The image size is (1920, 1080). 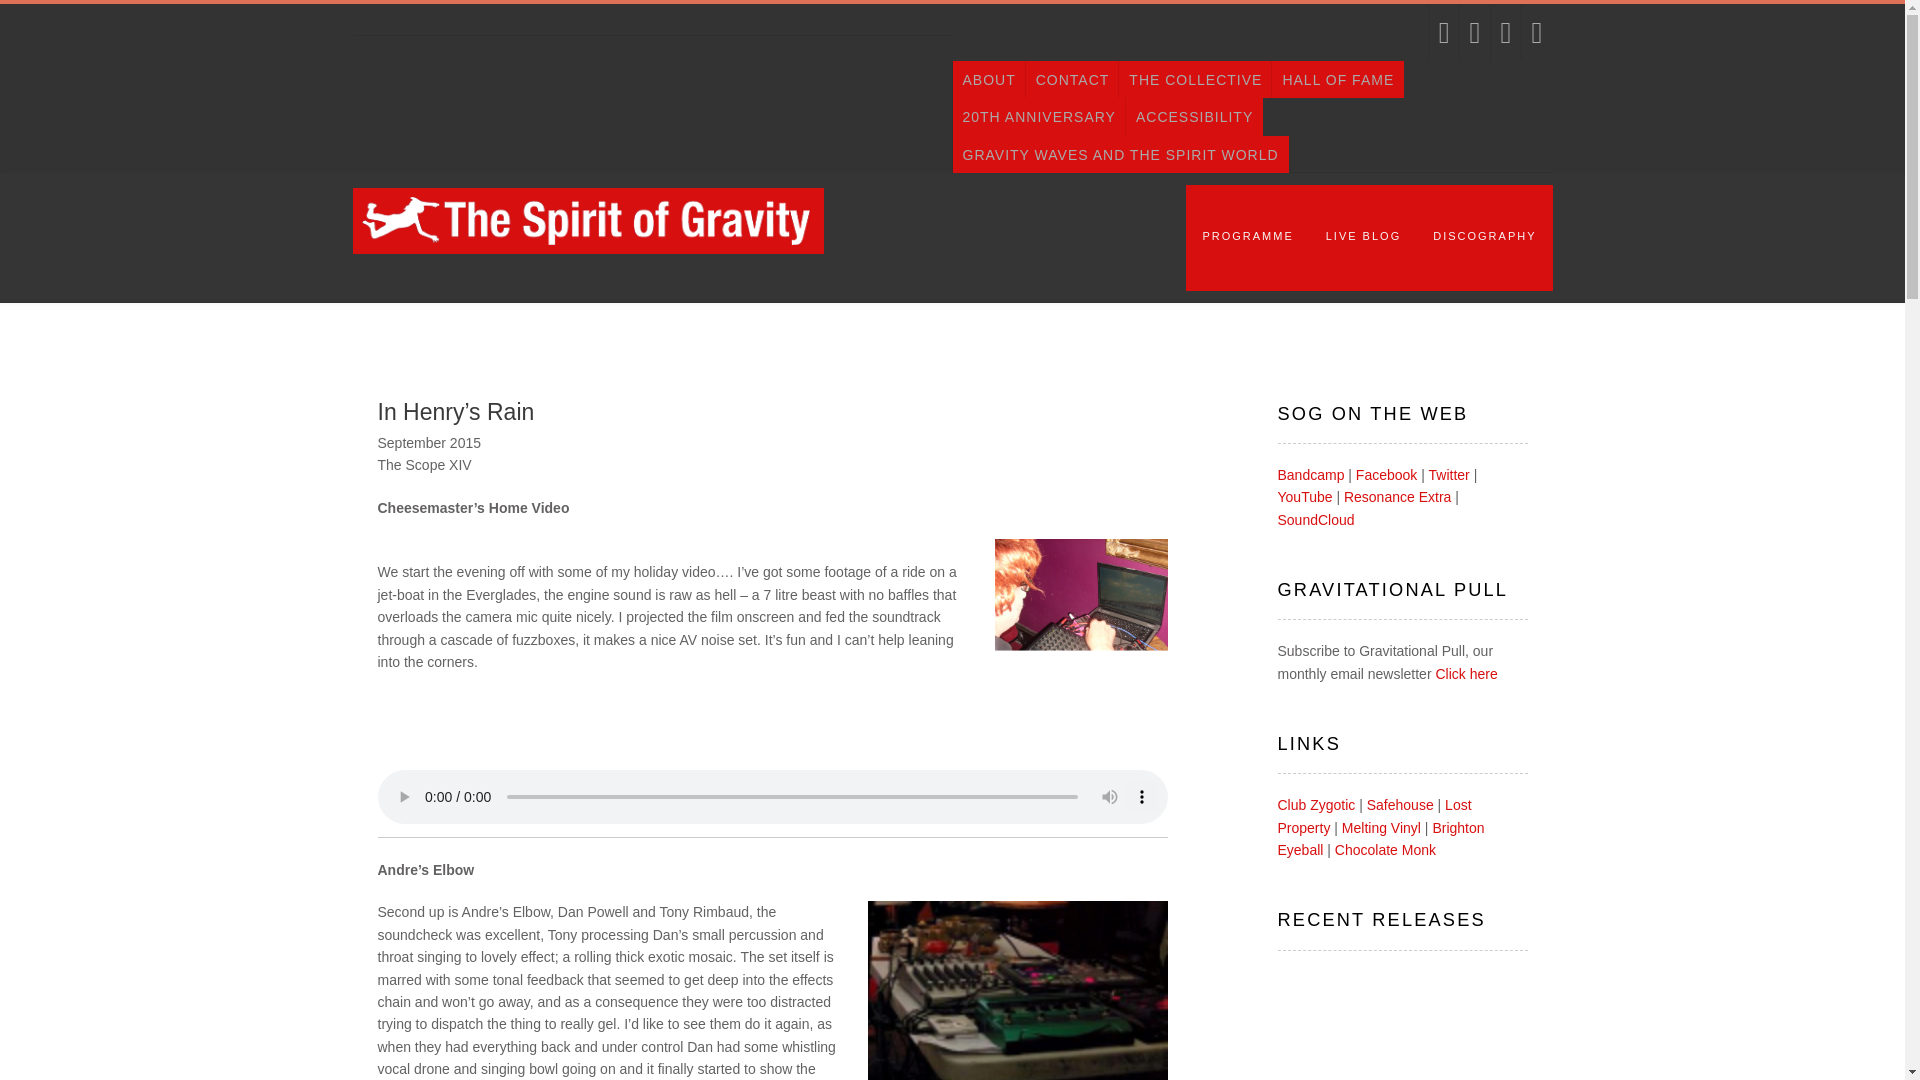 What do you see at coordinates (1466, 674) in the screenshot?
I see `Click here` at bounding box center [1466, 674].